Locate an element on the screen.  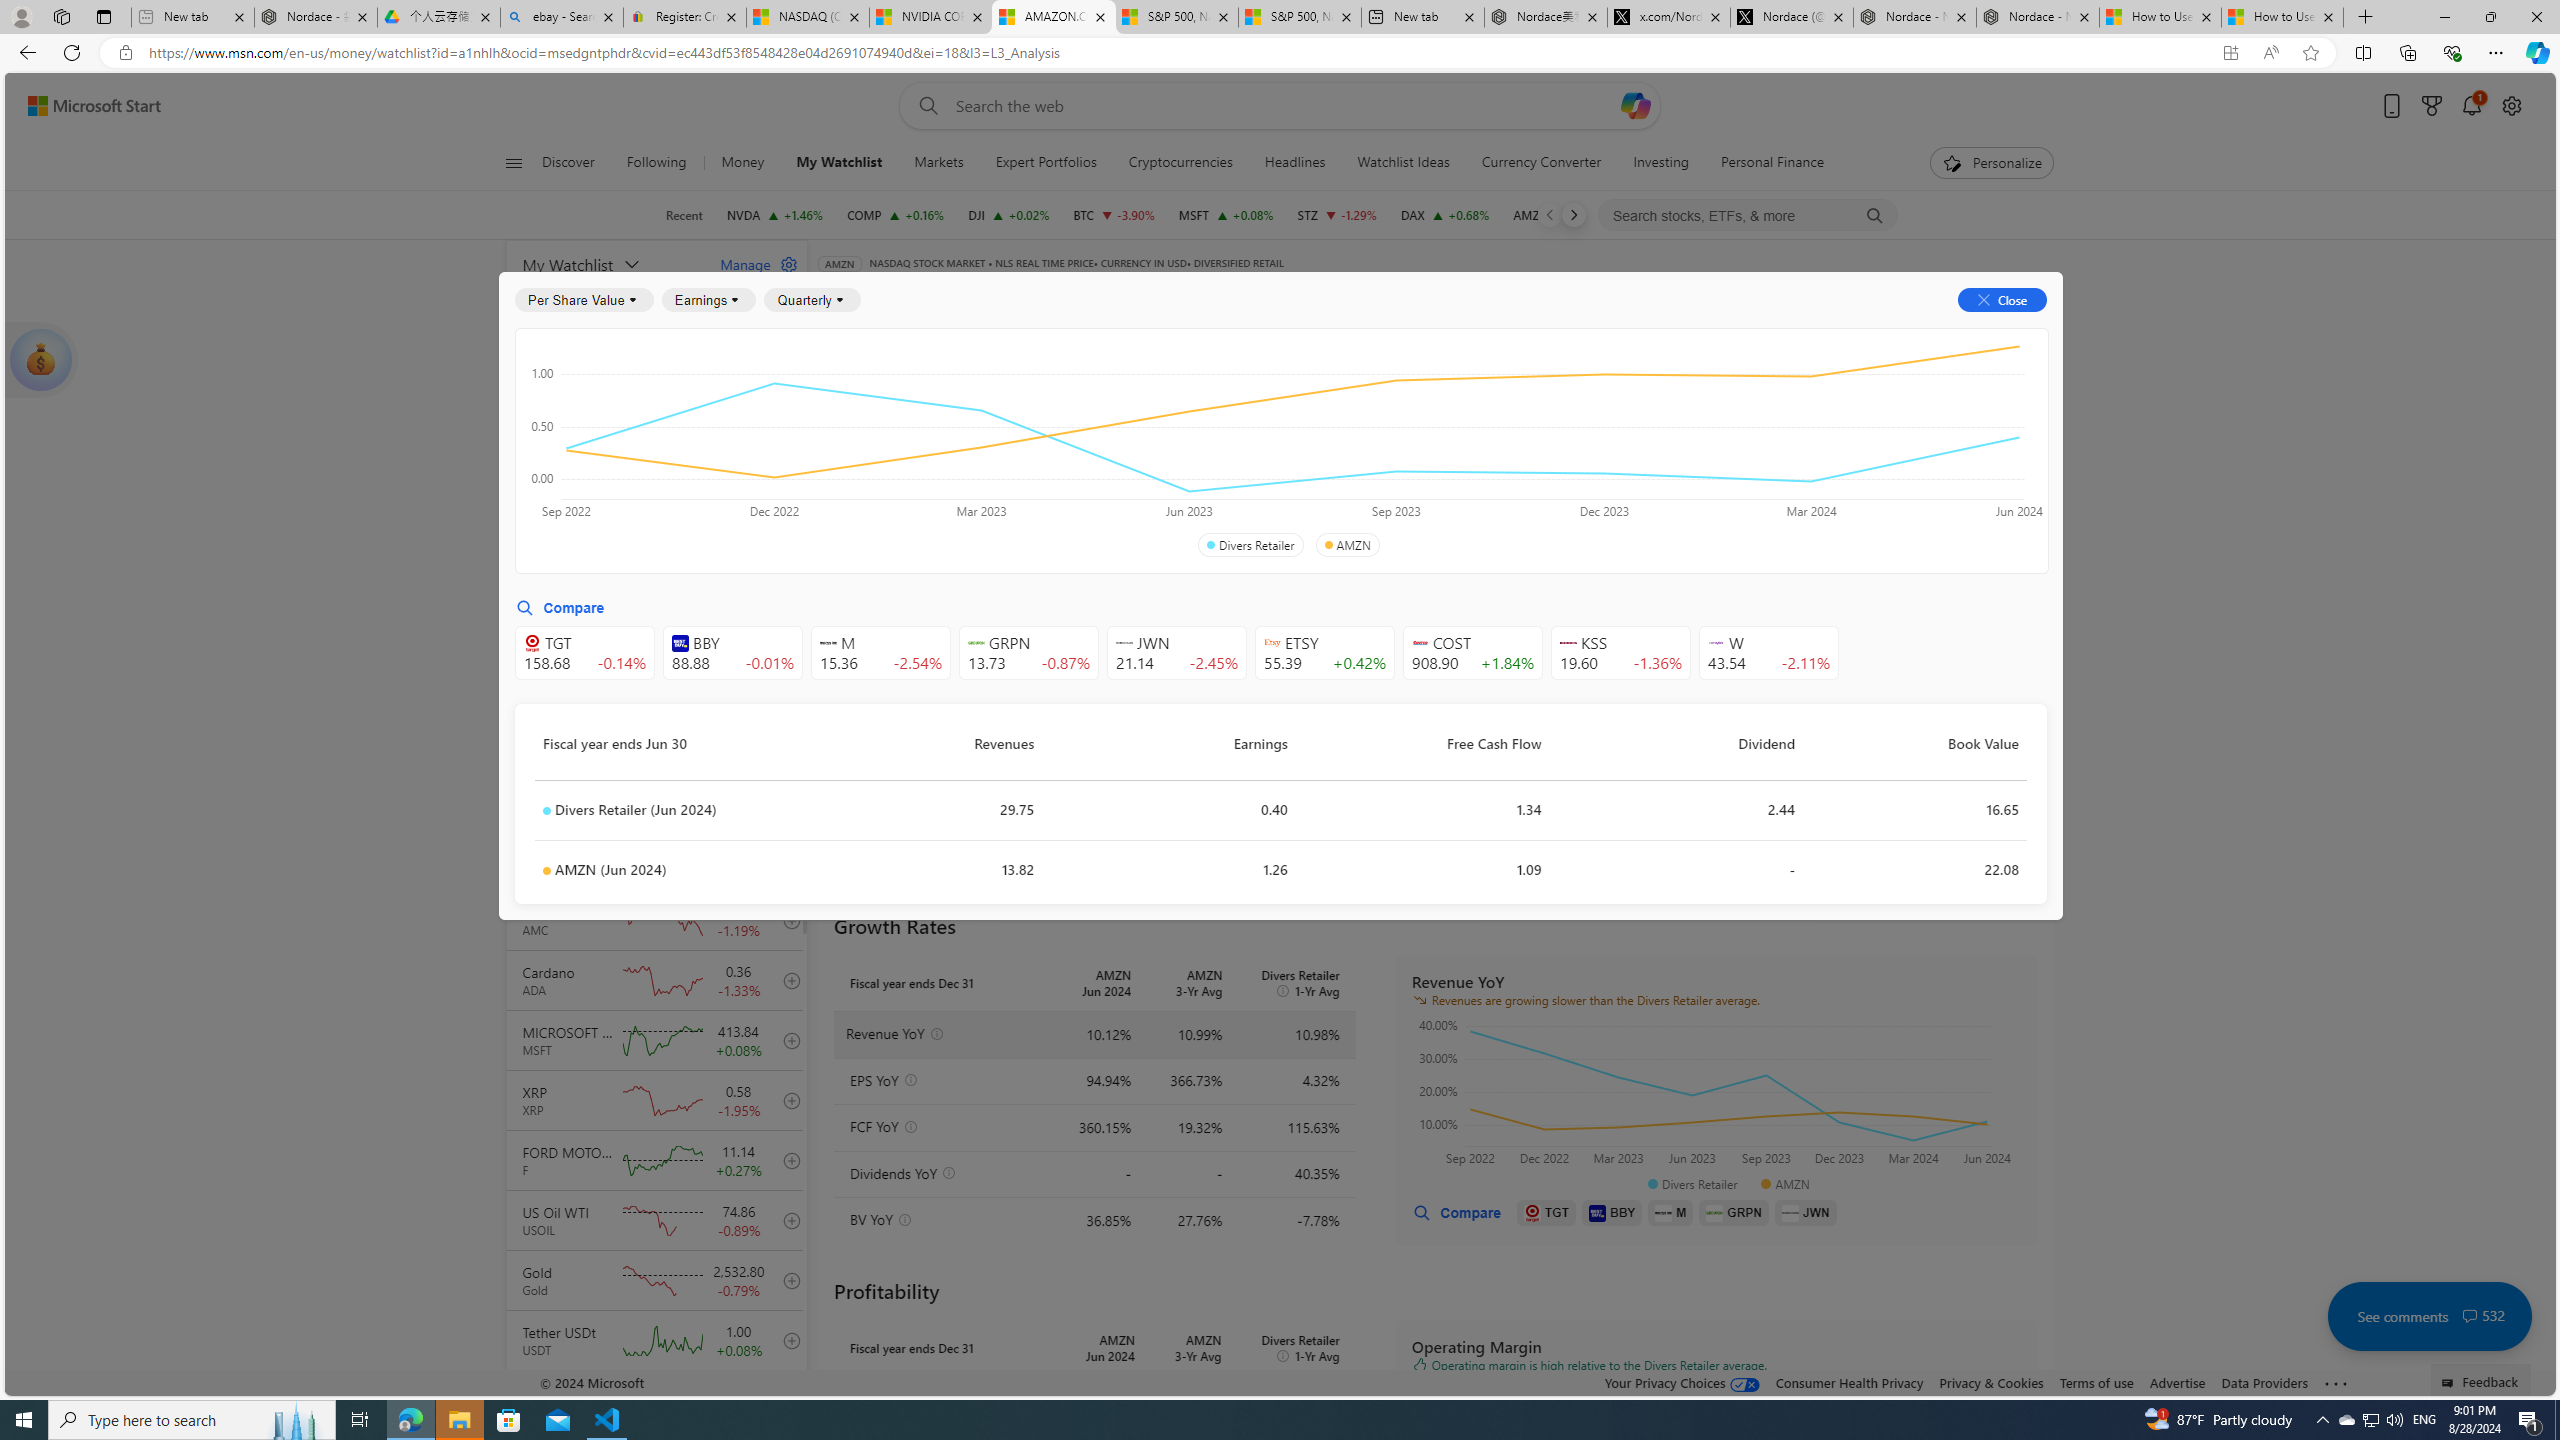
Tab actions menu is located at coordinates (104, 16).